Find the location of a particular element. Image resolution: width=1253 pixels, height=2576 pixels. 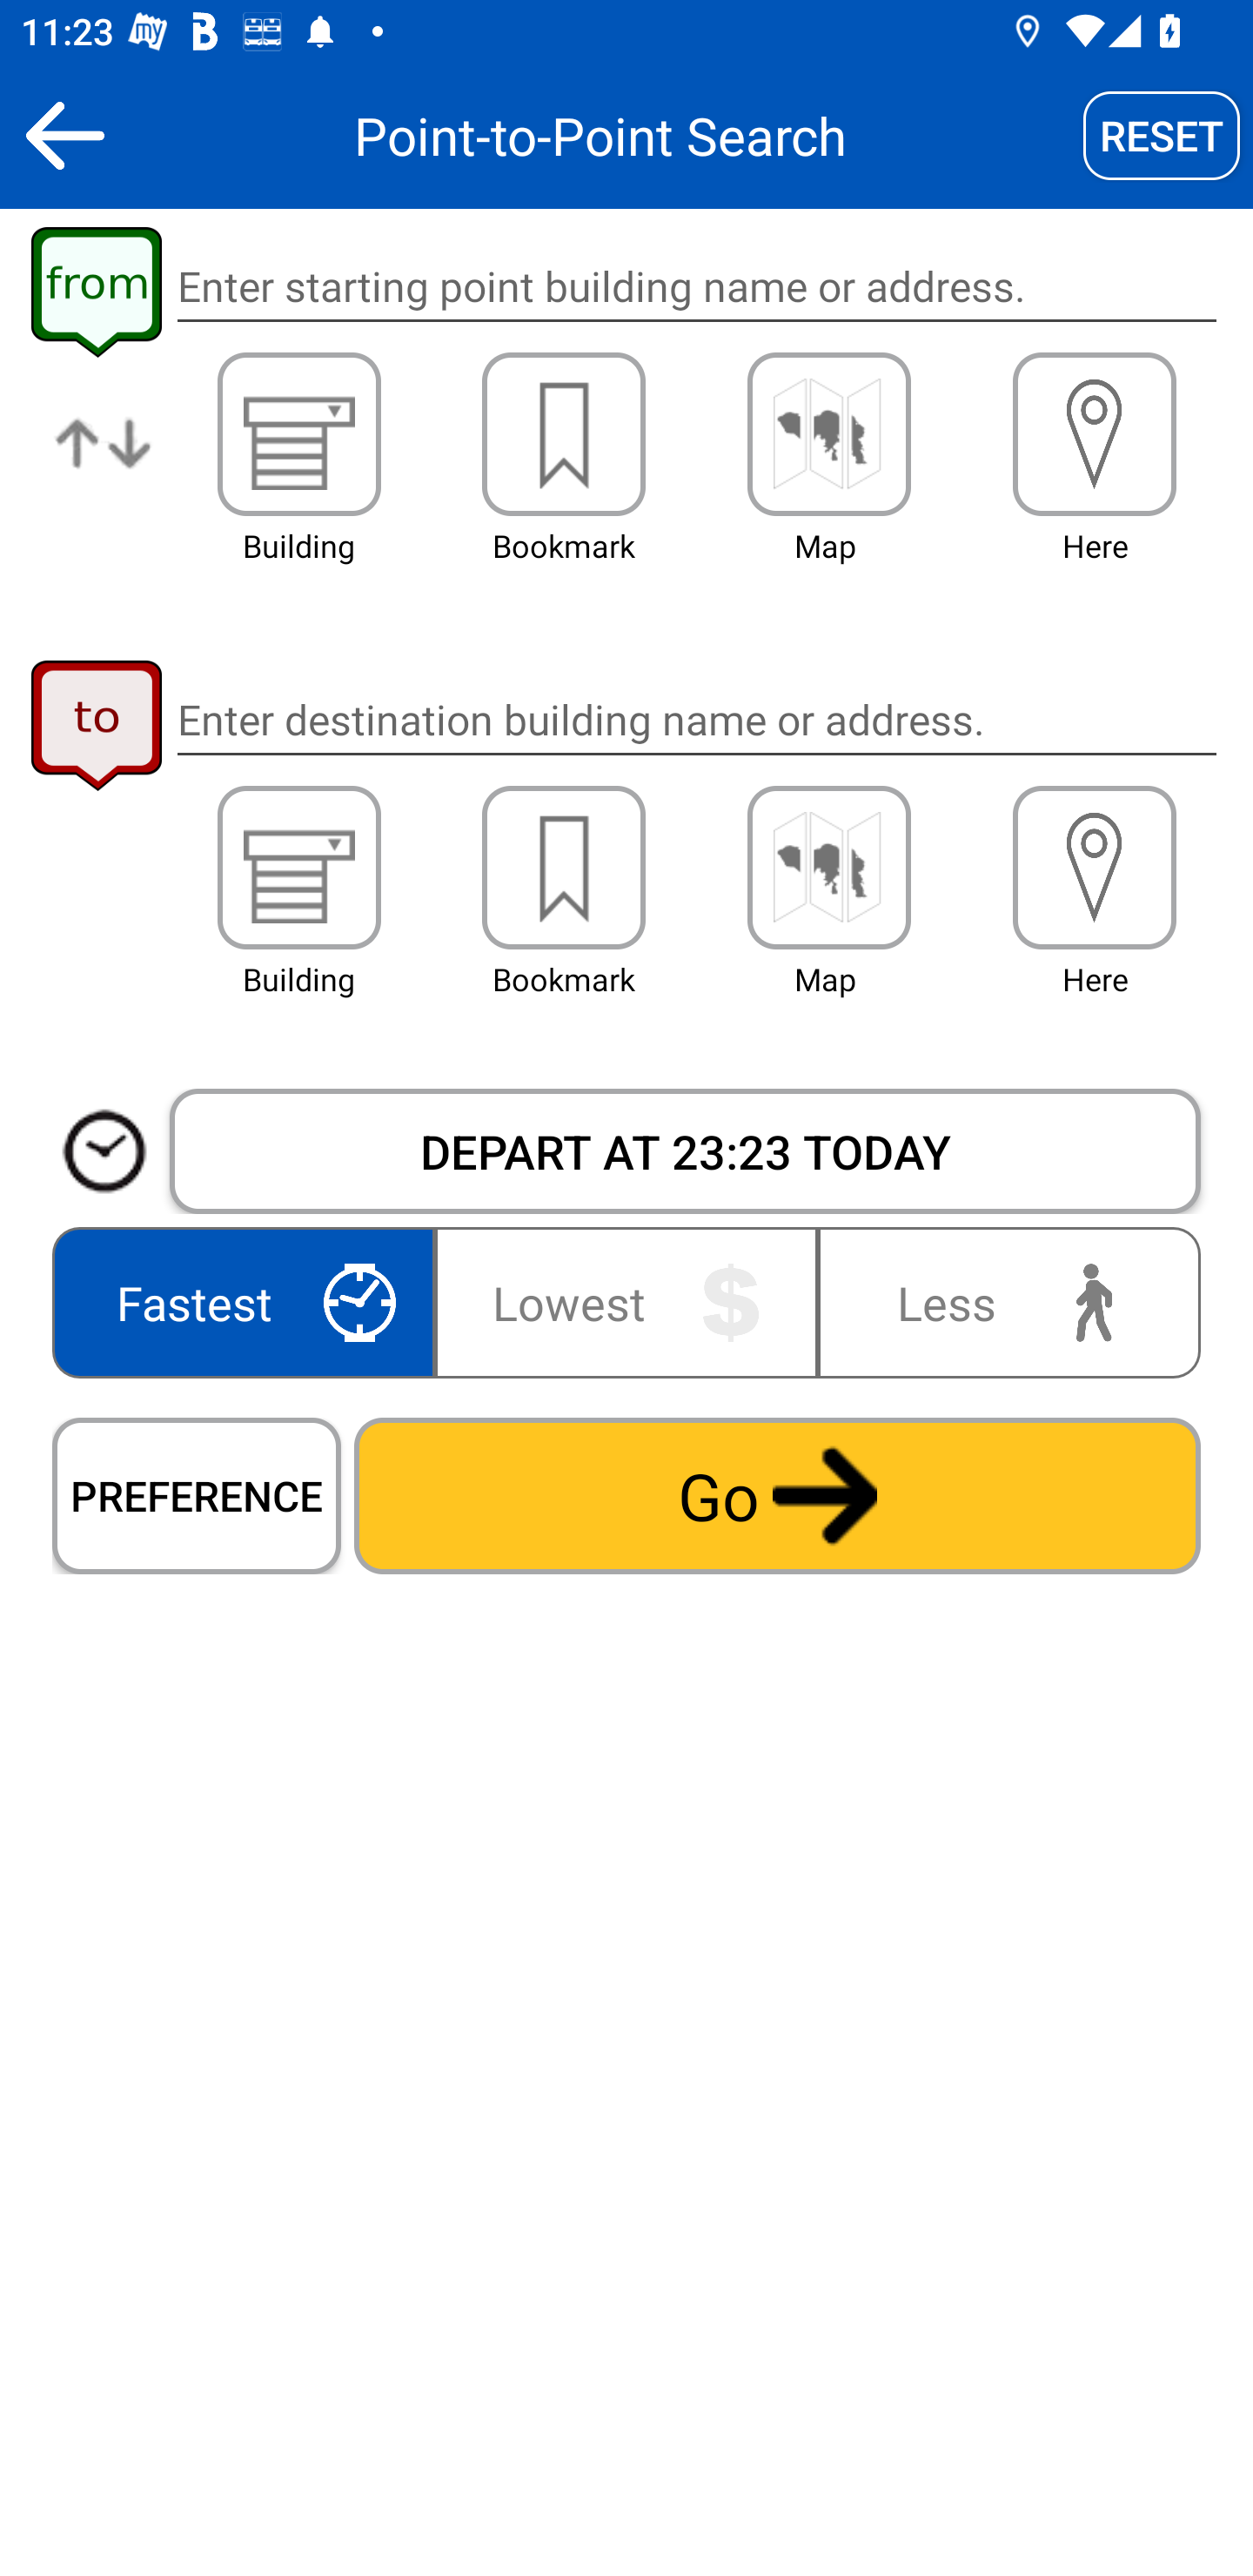

Here is located at coordinates (1095, 868).